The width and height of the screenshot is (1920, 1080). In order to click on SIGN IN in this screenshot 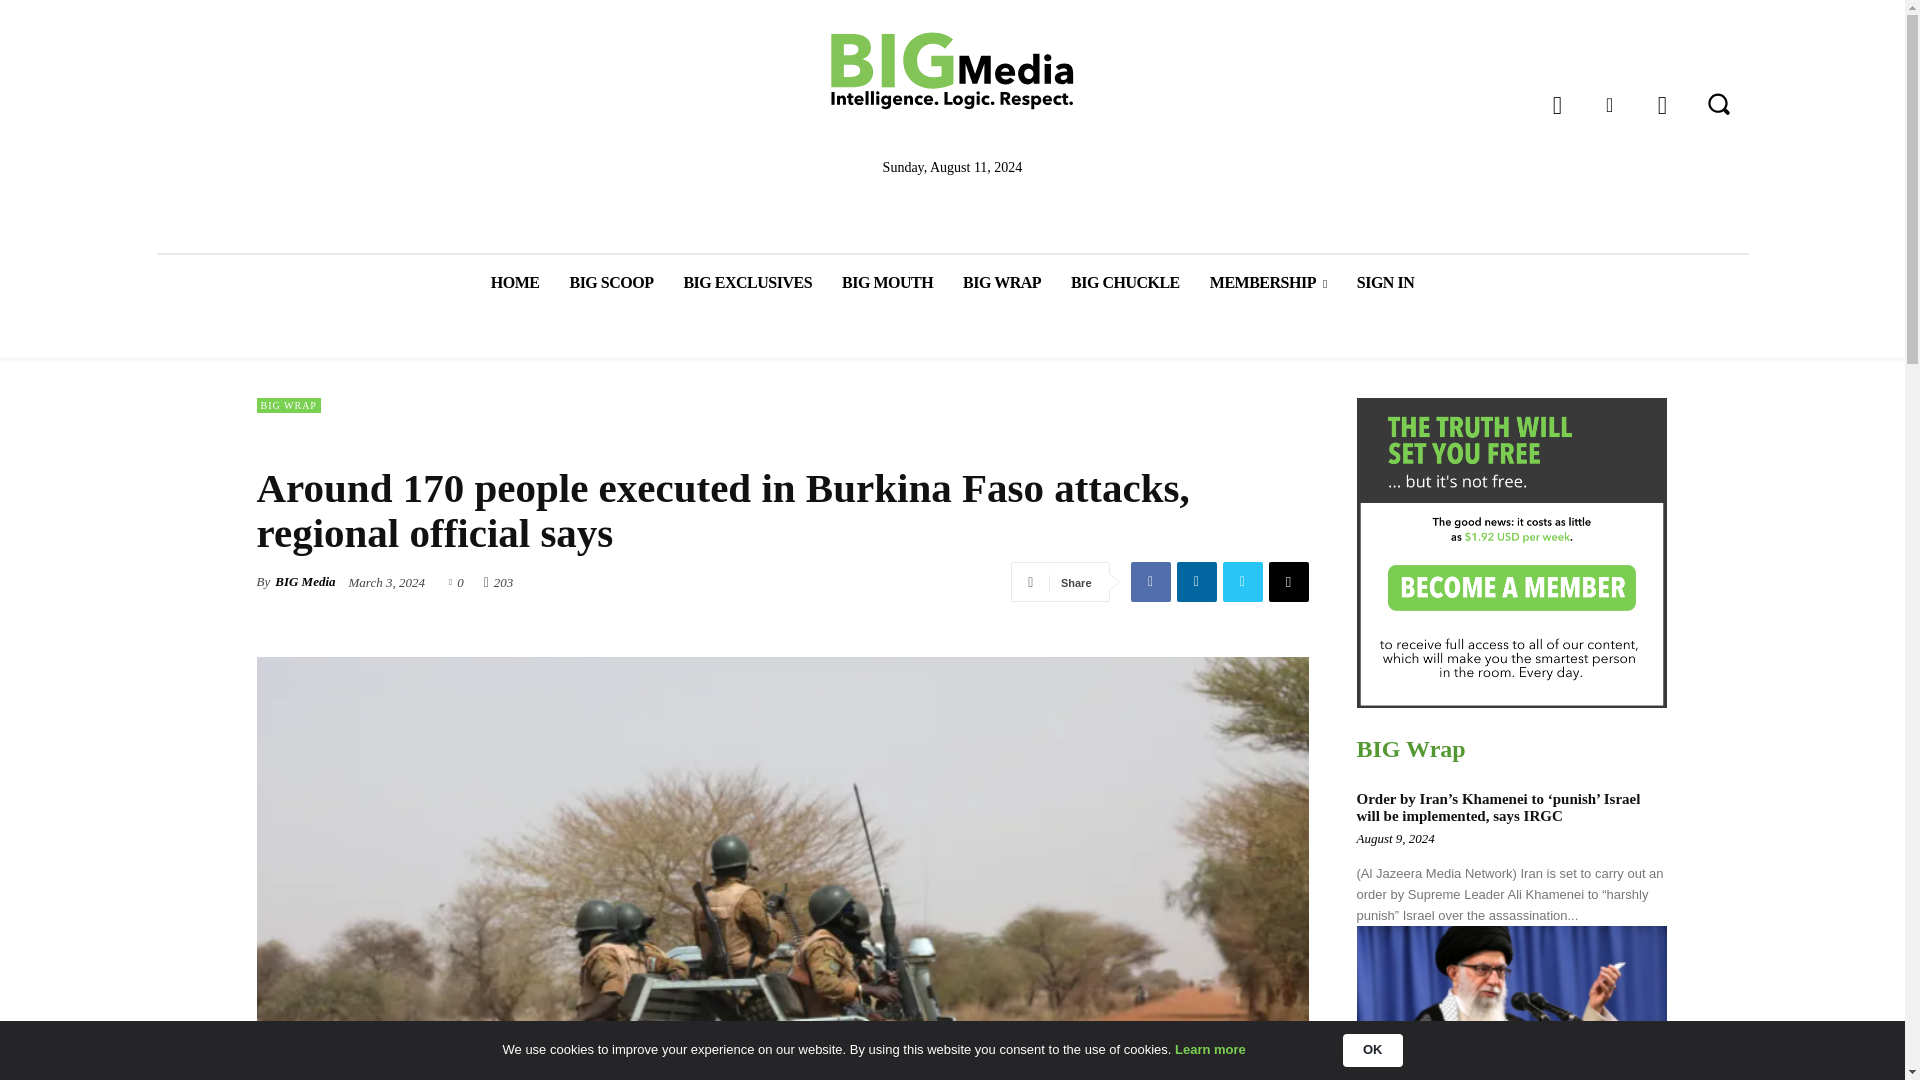, I will do `click(1385, 282)`.